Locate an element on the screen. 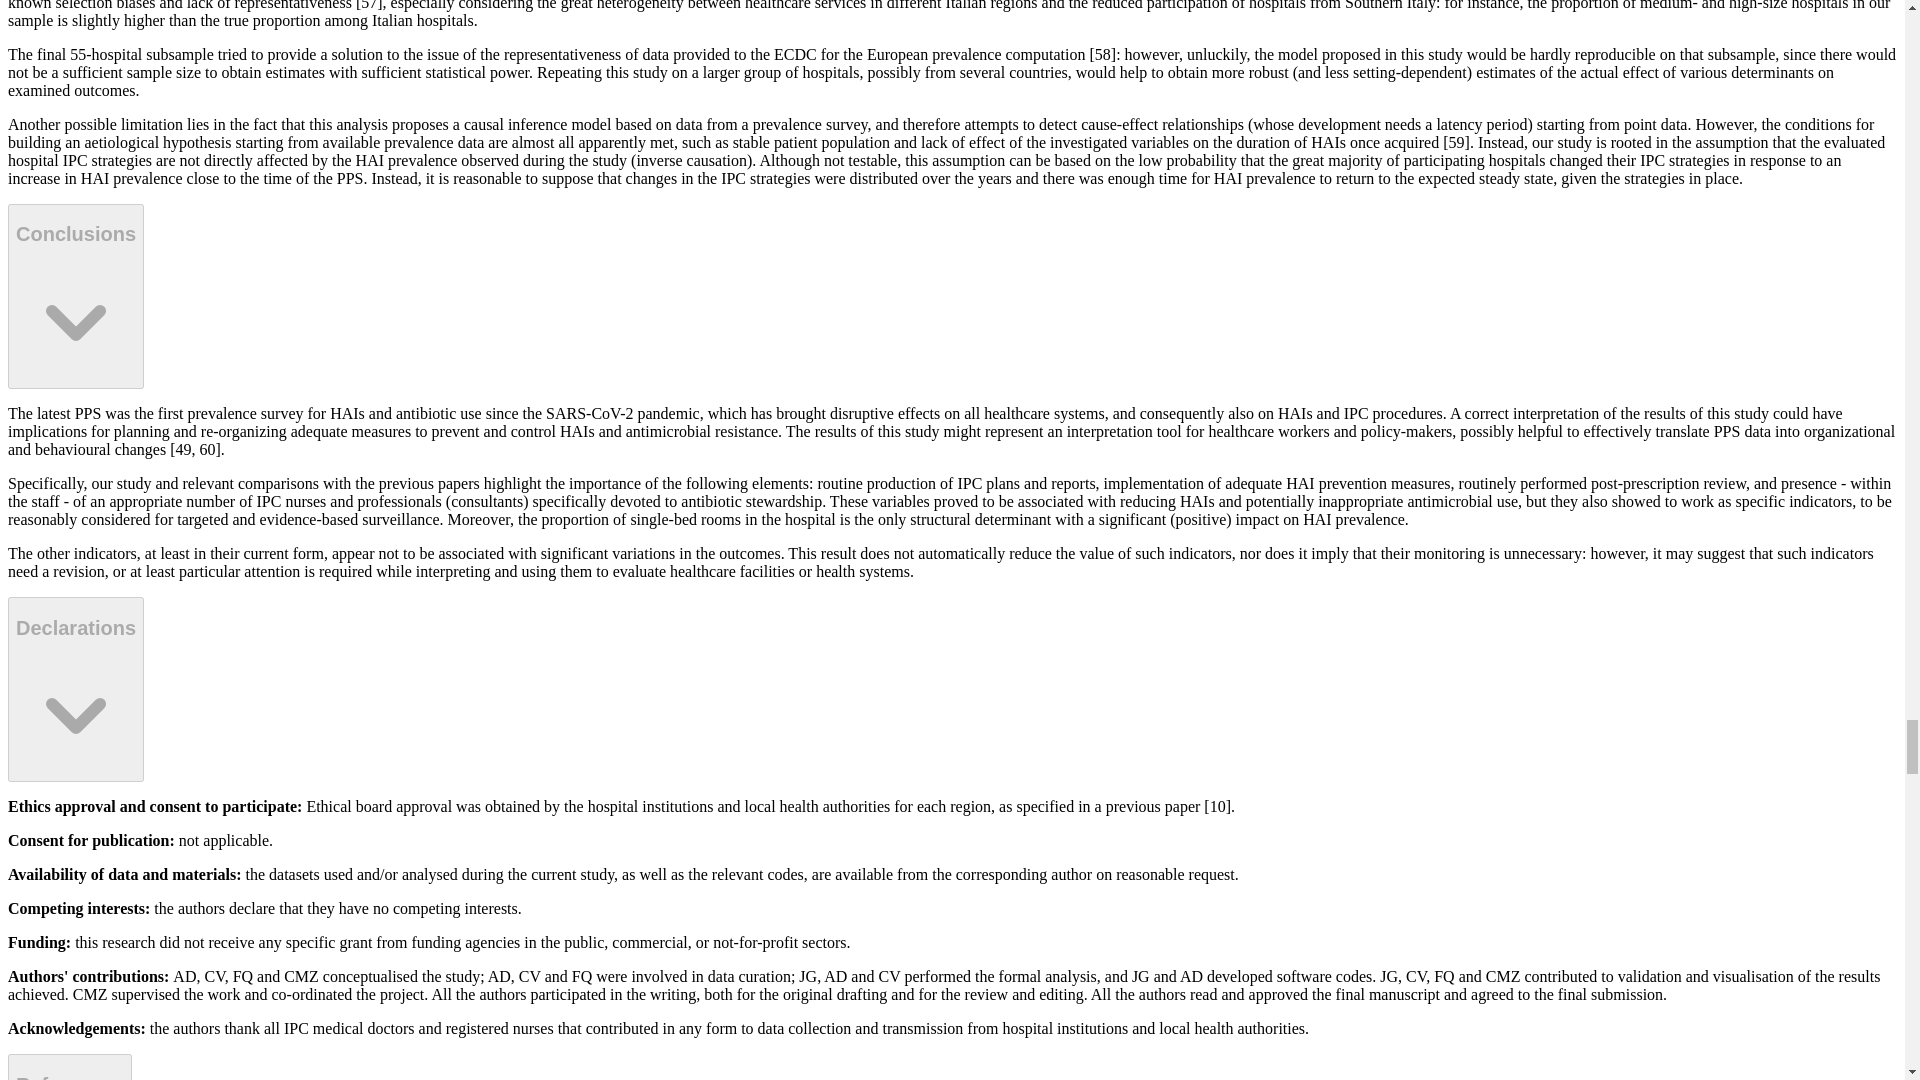 This screenshot has width=1920, height=1080. Declarations is located at coordinates (76, 689).